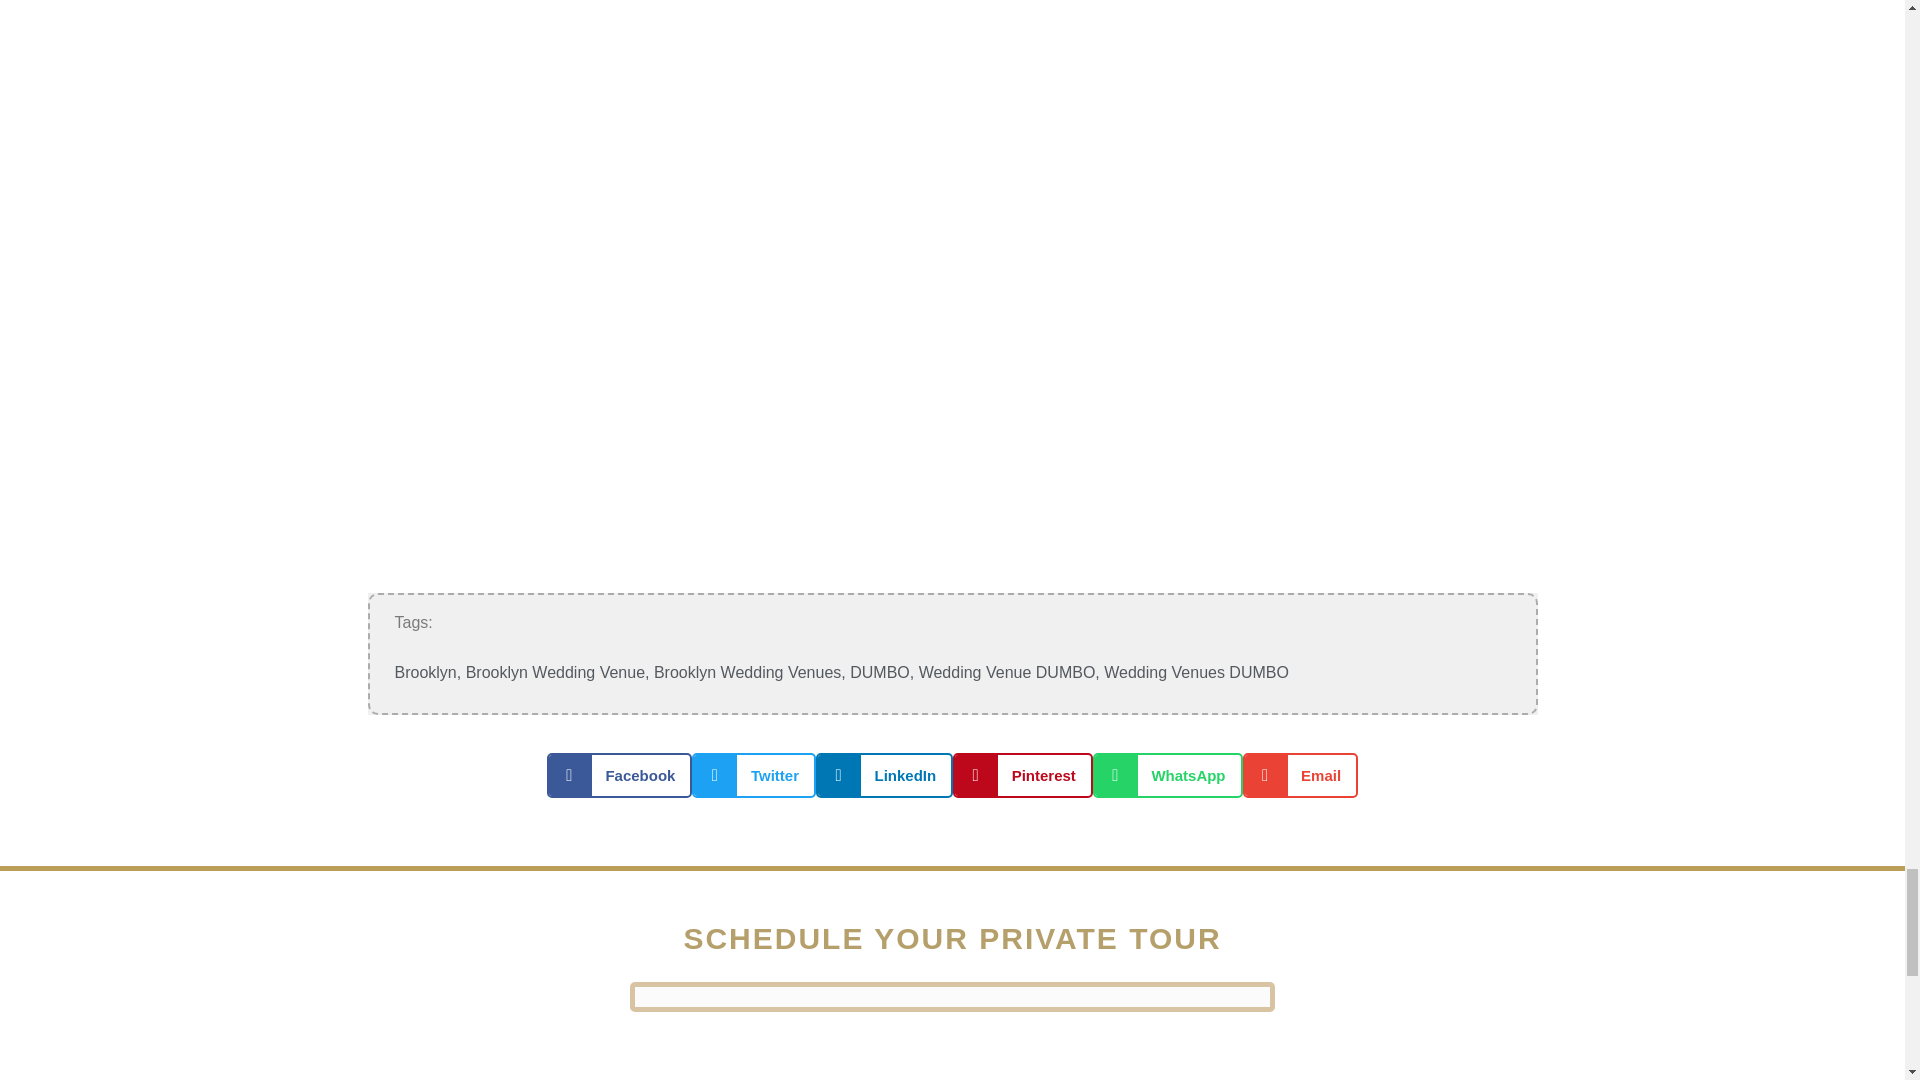 The image size is (1920, 1080). I want to click on Brooklyn, so click(424, 672).